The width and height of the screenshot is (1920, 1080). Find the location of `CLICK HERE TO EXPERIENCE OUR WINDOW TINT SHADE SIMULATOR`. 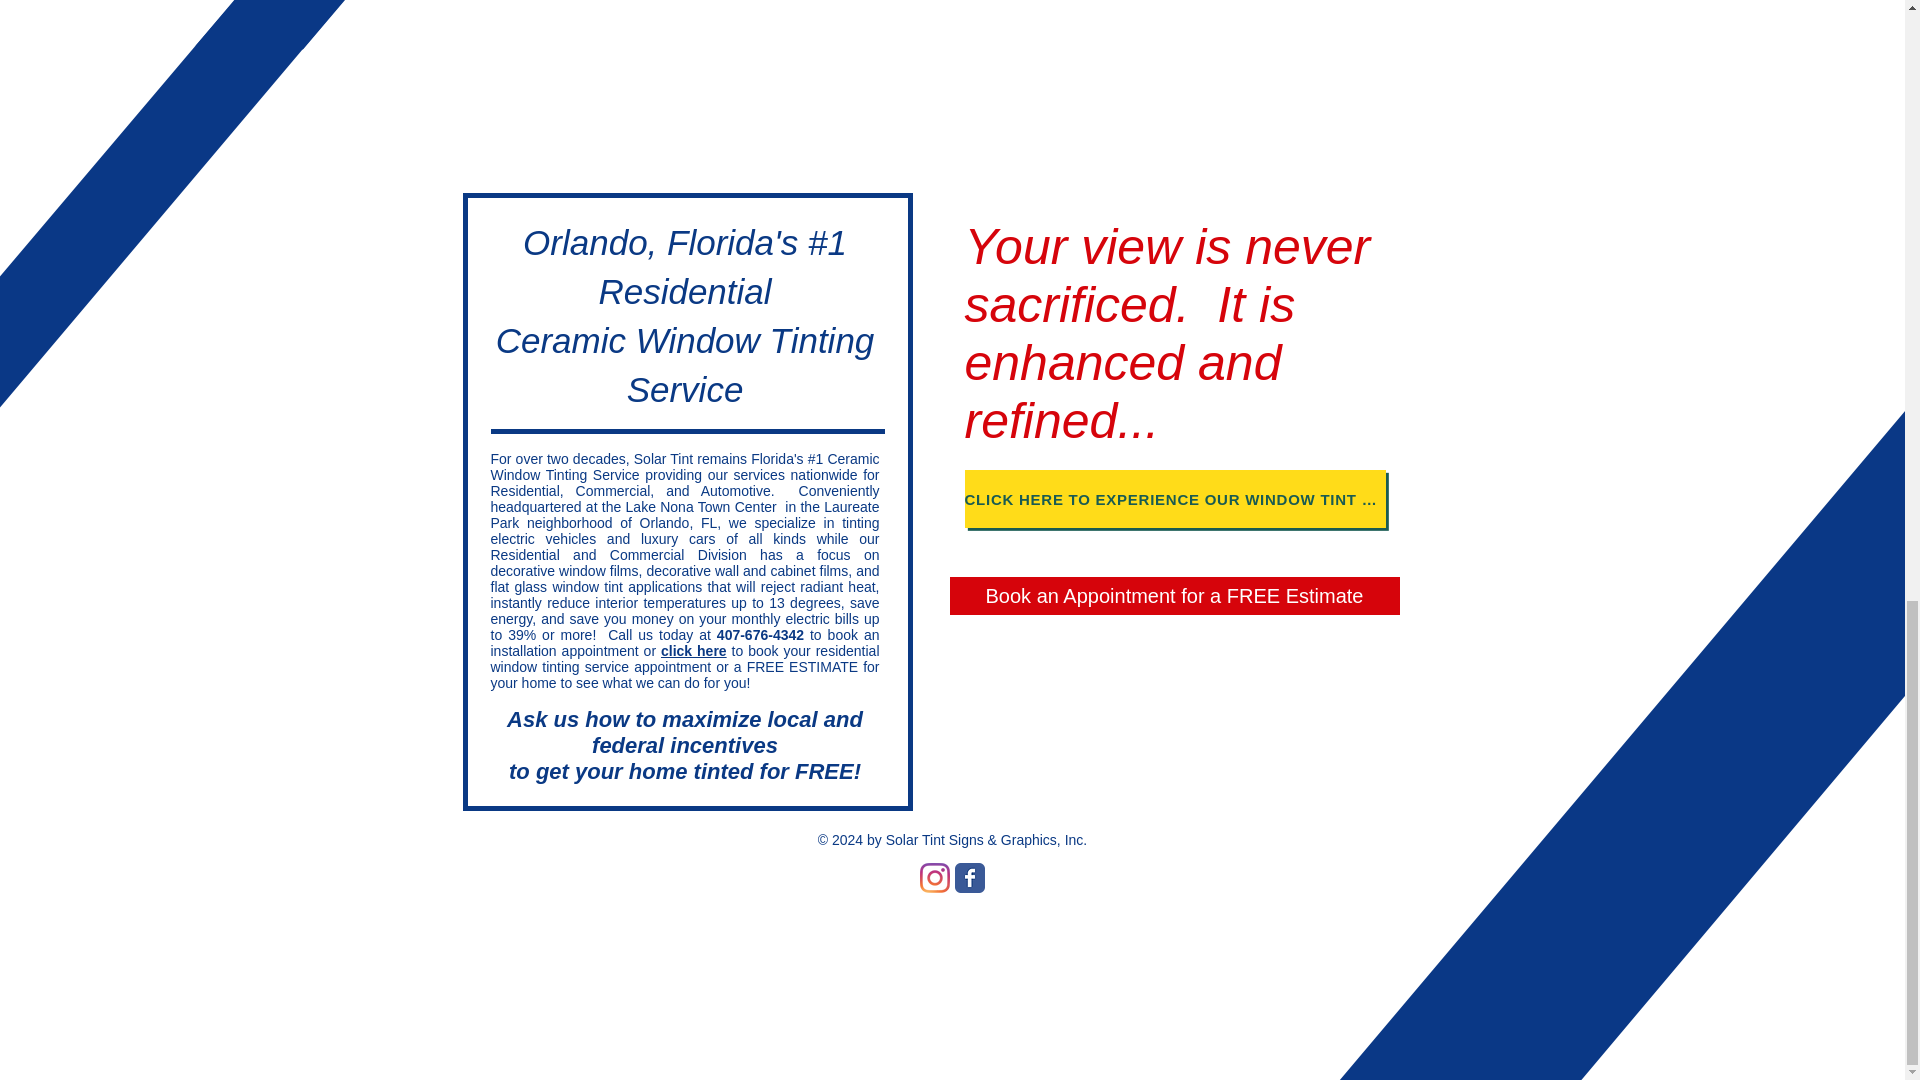

CLICK HERE TO EXPERIENCE OUR WINDOW TINT SHADE SIMULATOR is located at coordinates (1174, 498).